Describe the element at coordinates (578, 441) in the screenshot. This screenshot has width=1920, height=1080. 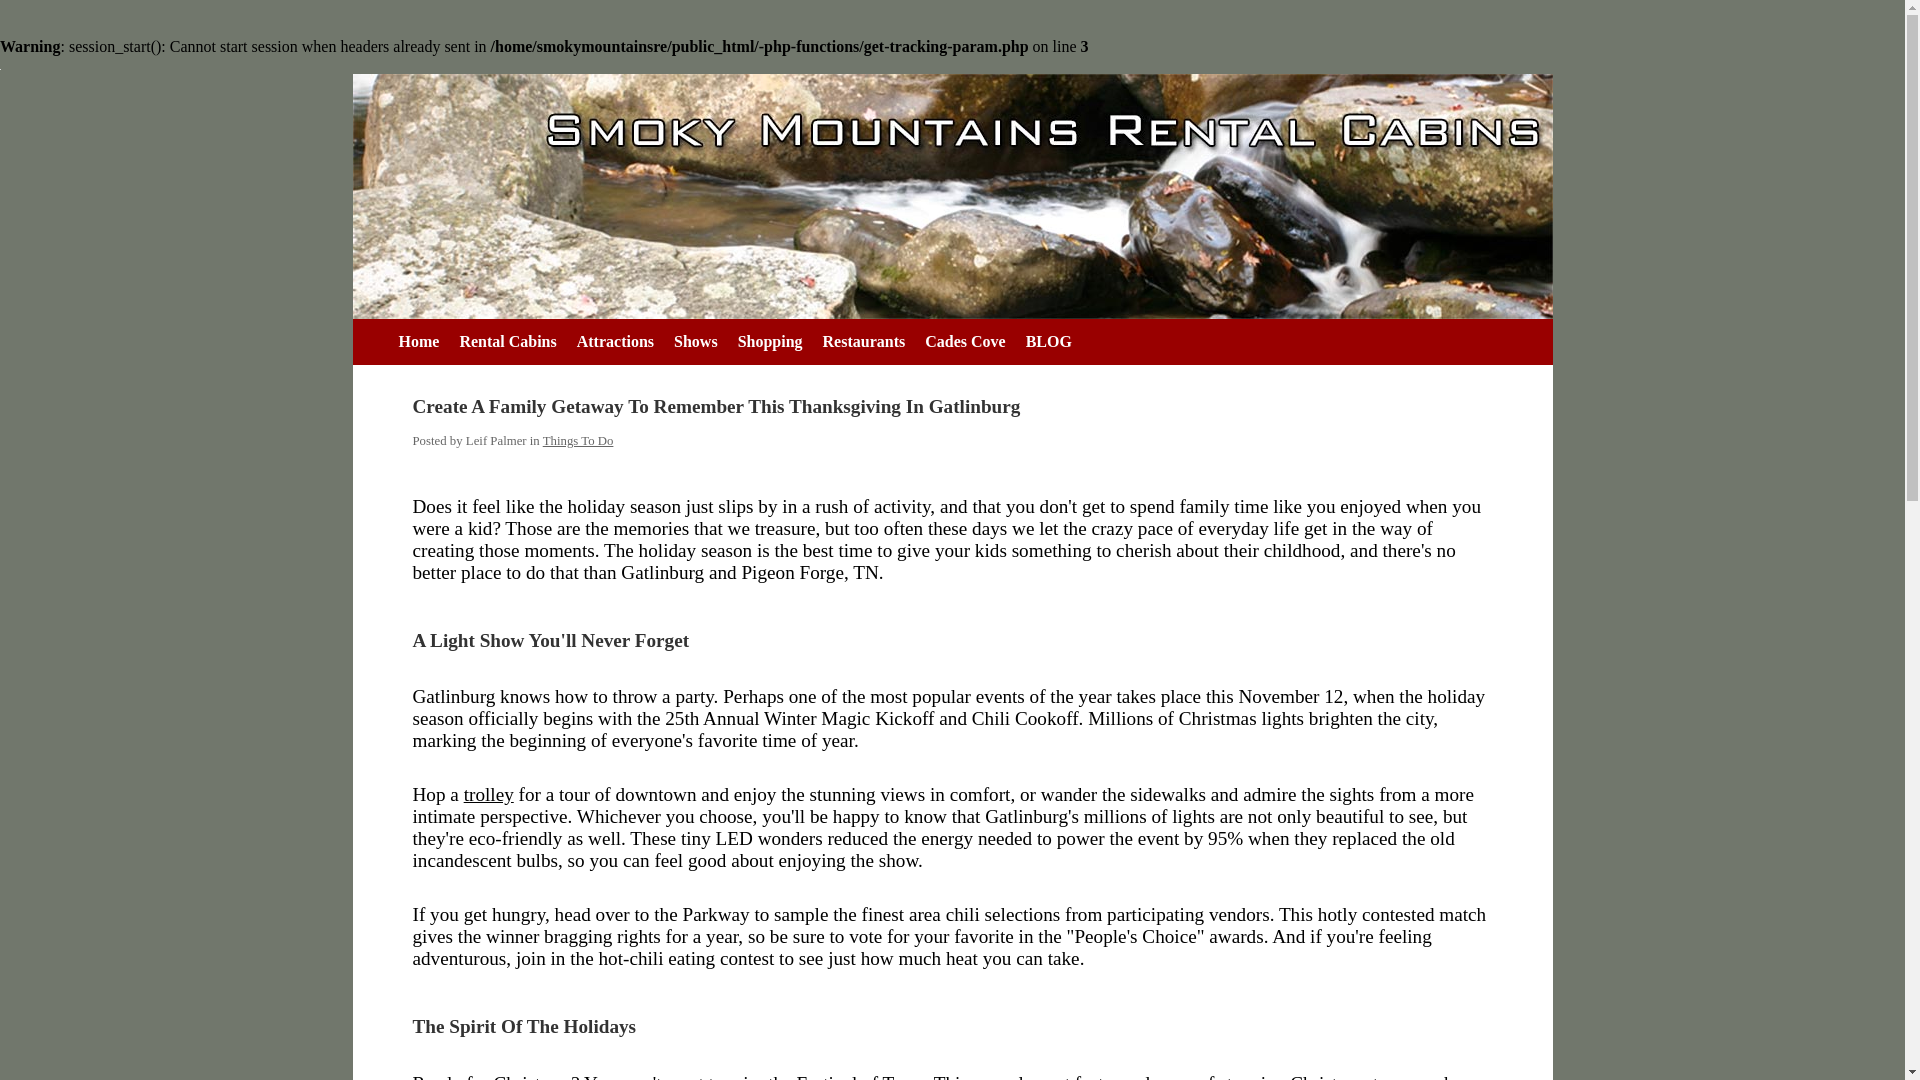
I see `Things To Do` at that location.